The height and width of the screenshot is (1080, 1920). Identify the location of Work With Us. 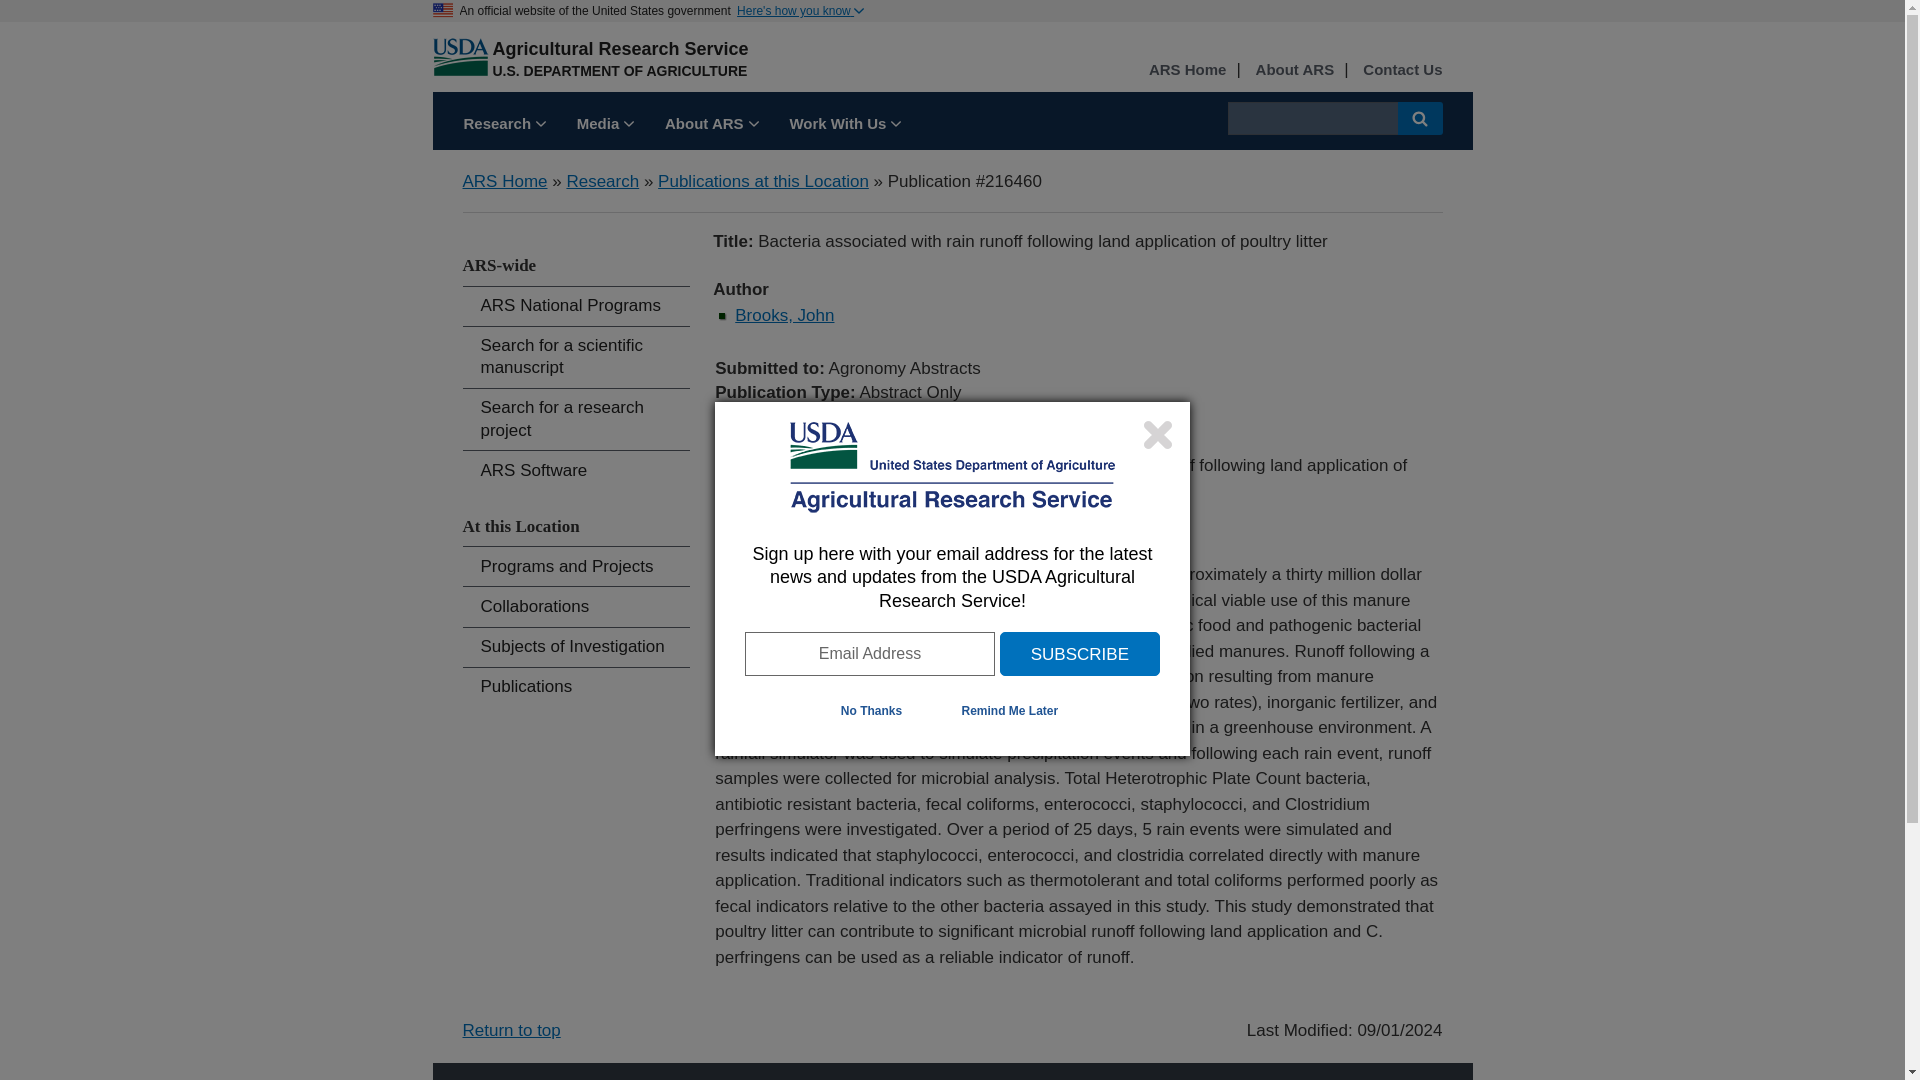
(844, 126).